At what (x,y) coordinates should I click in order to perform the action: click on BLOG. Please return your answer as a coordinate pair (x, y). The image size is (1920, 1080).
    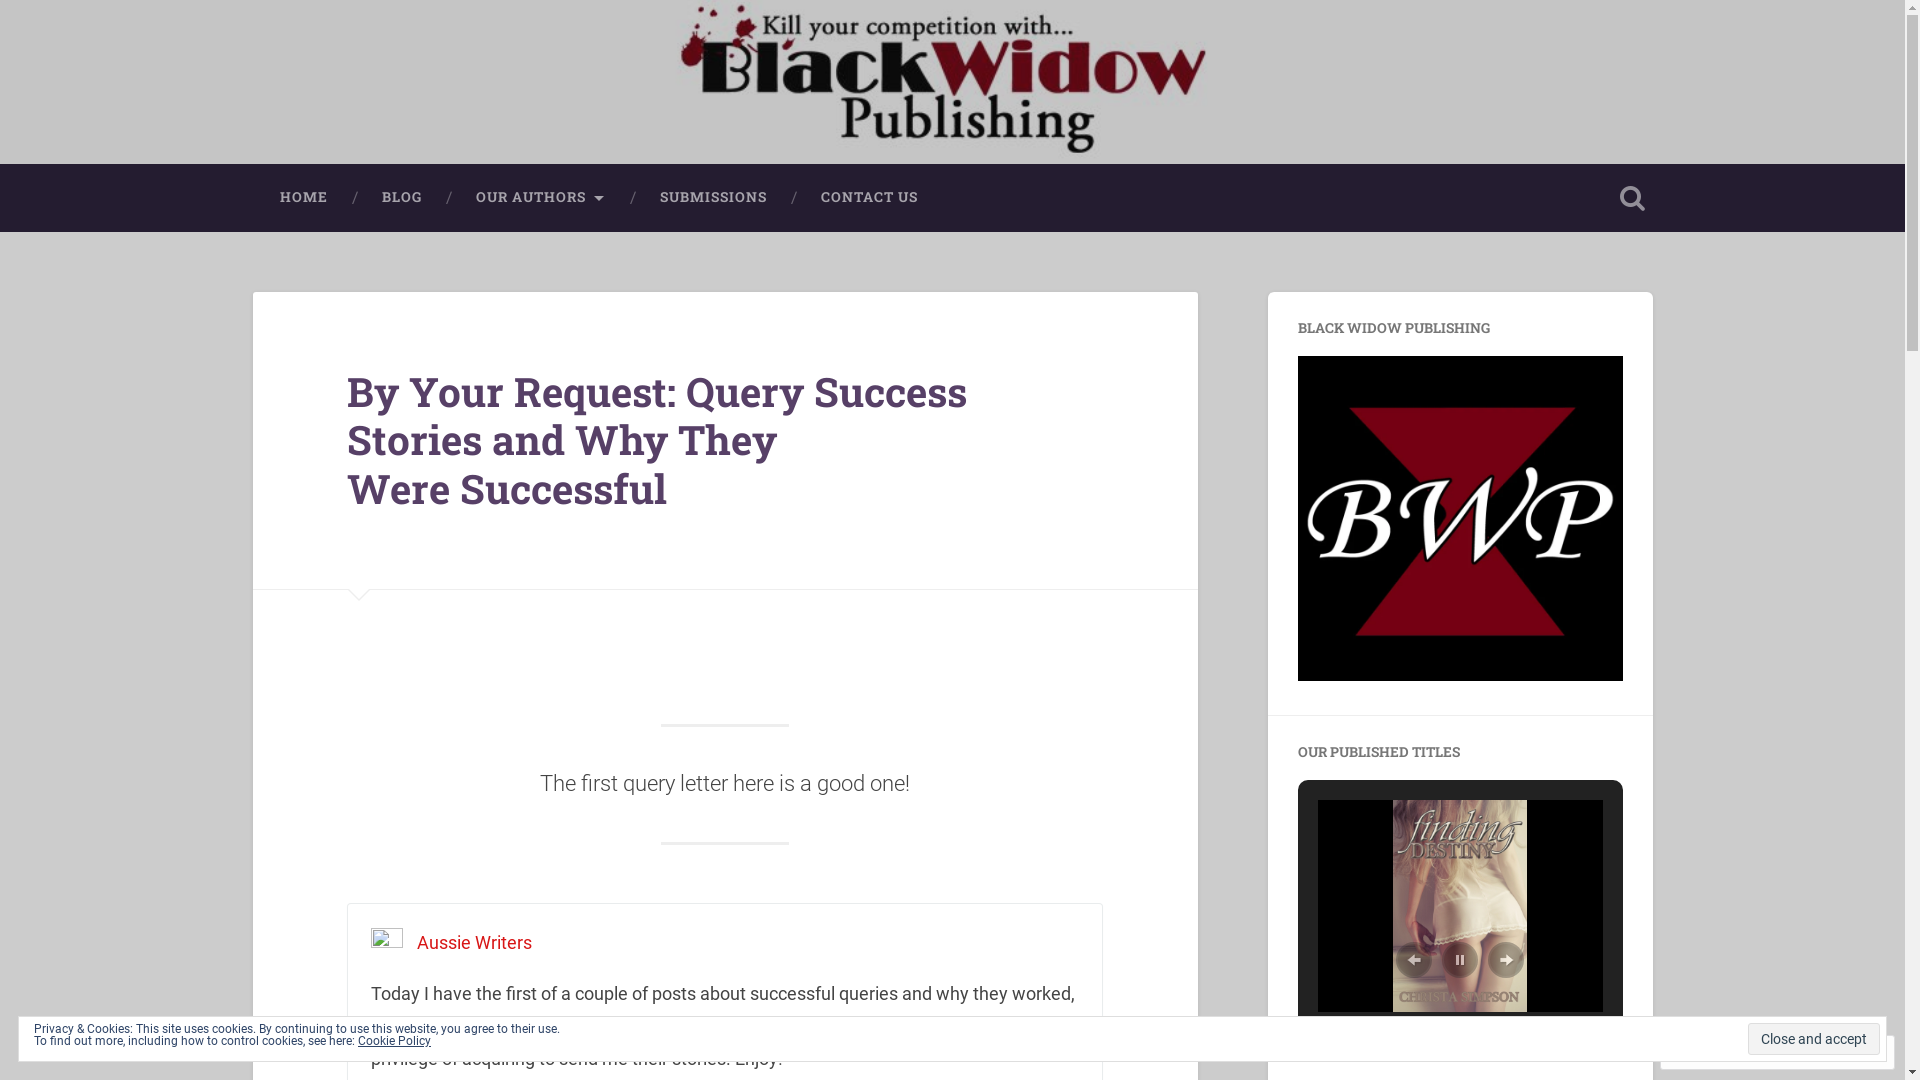
    Looking at the image, I should click on (401, 198).